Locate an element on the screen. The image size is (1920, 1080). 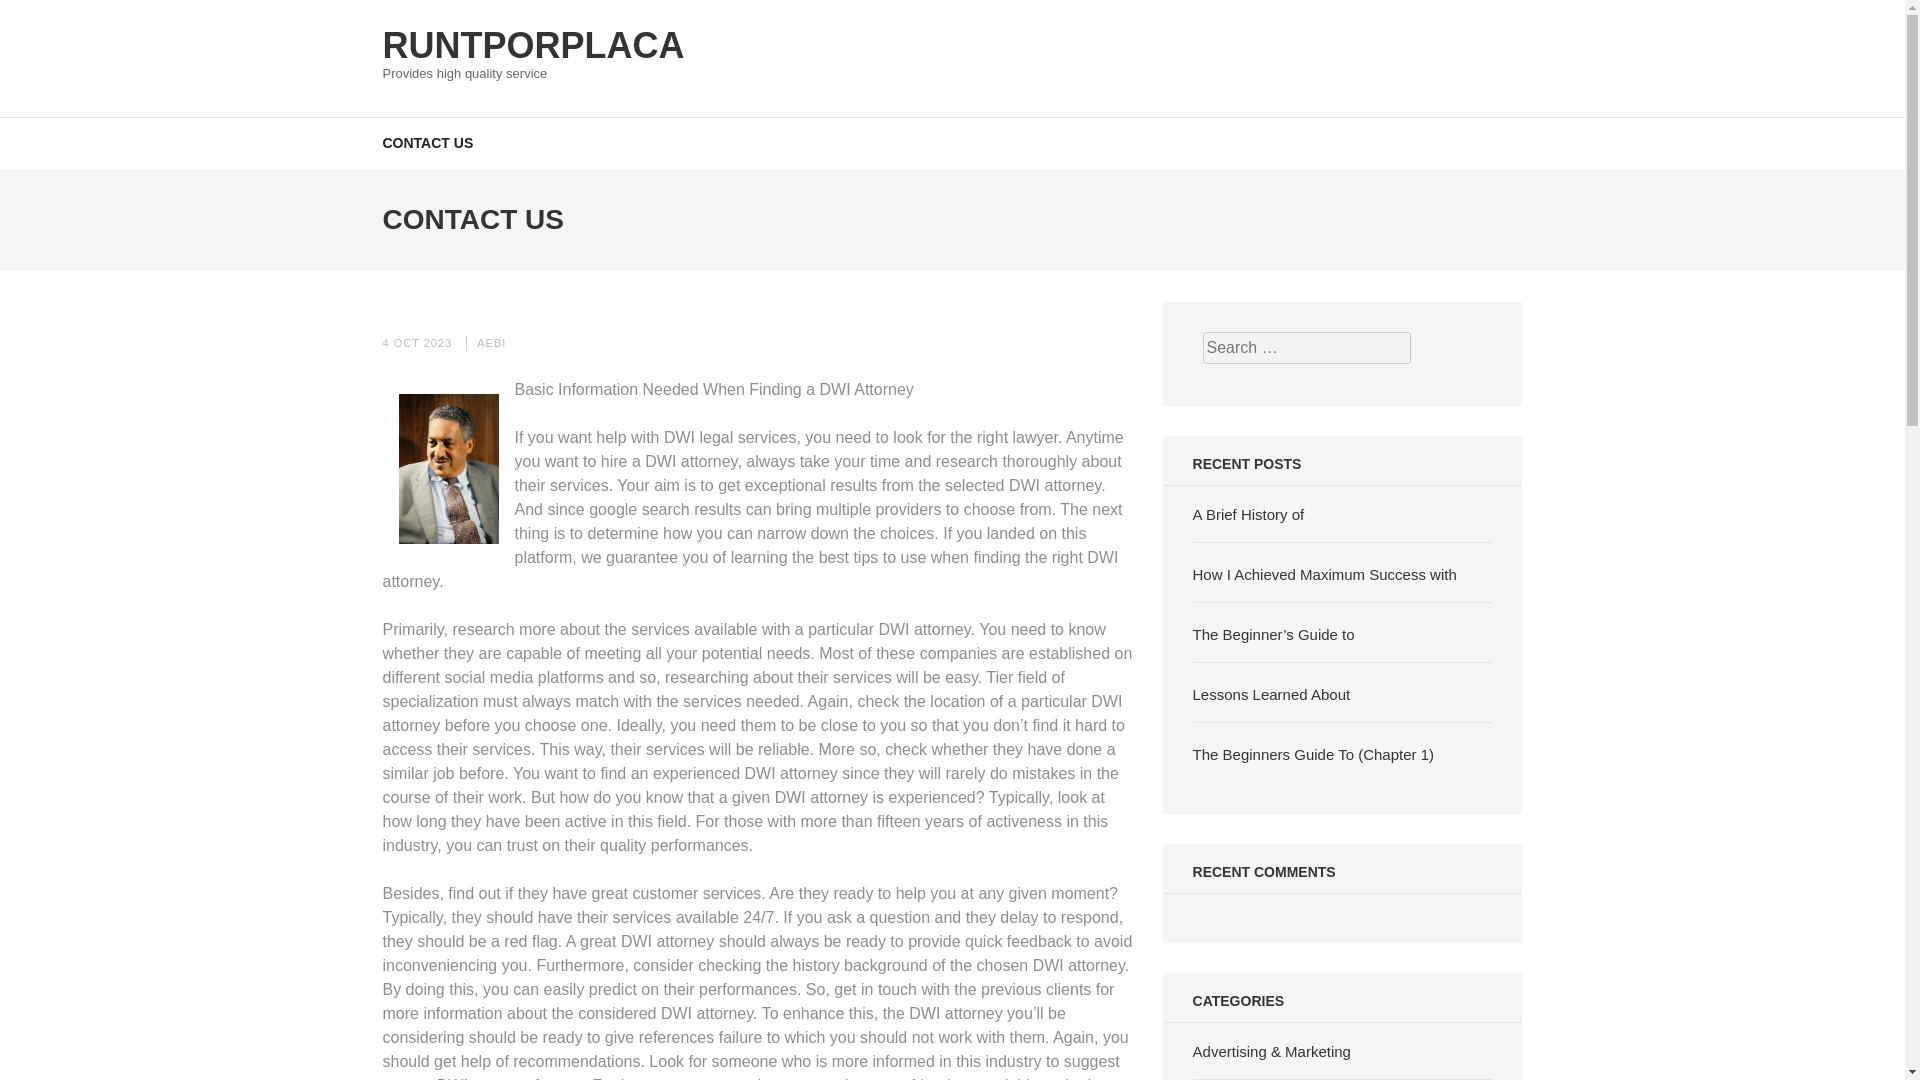
CONTACT US is located at coordinates (427, 142).